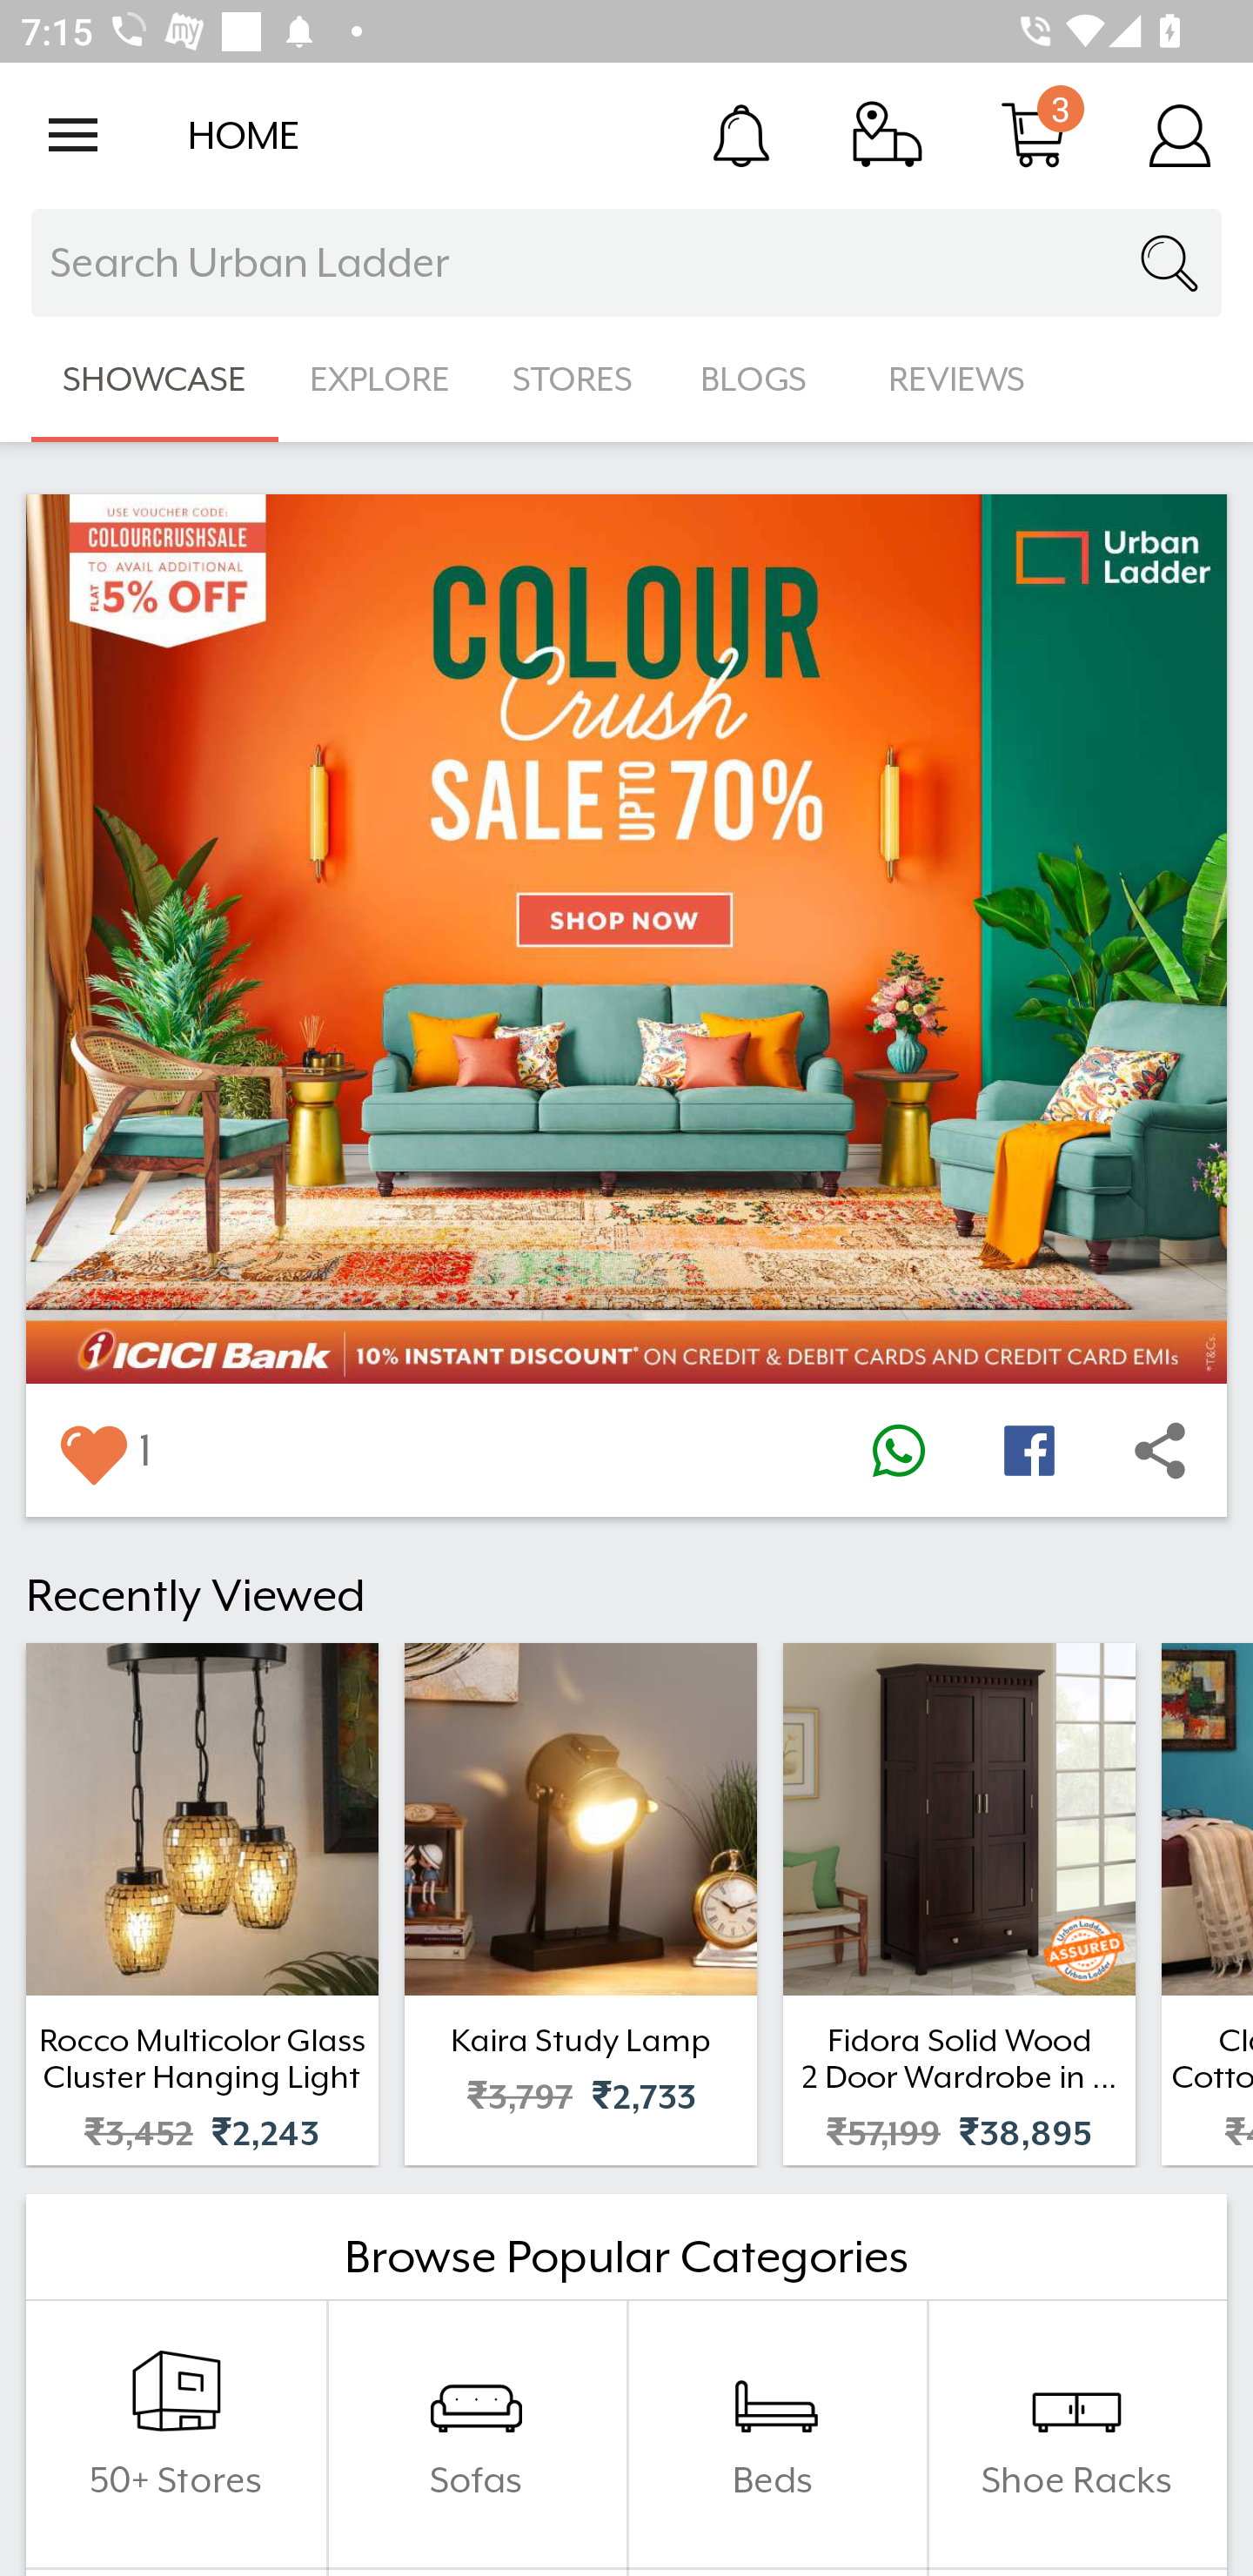 This screenshot has height=2576, width=1253. I want to click on Notification, so click(741, 134).